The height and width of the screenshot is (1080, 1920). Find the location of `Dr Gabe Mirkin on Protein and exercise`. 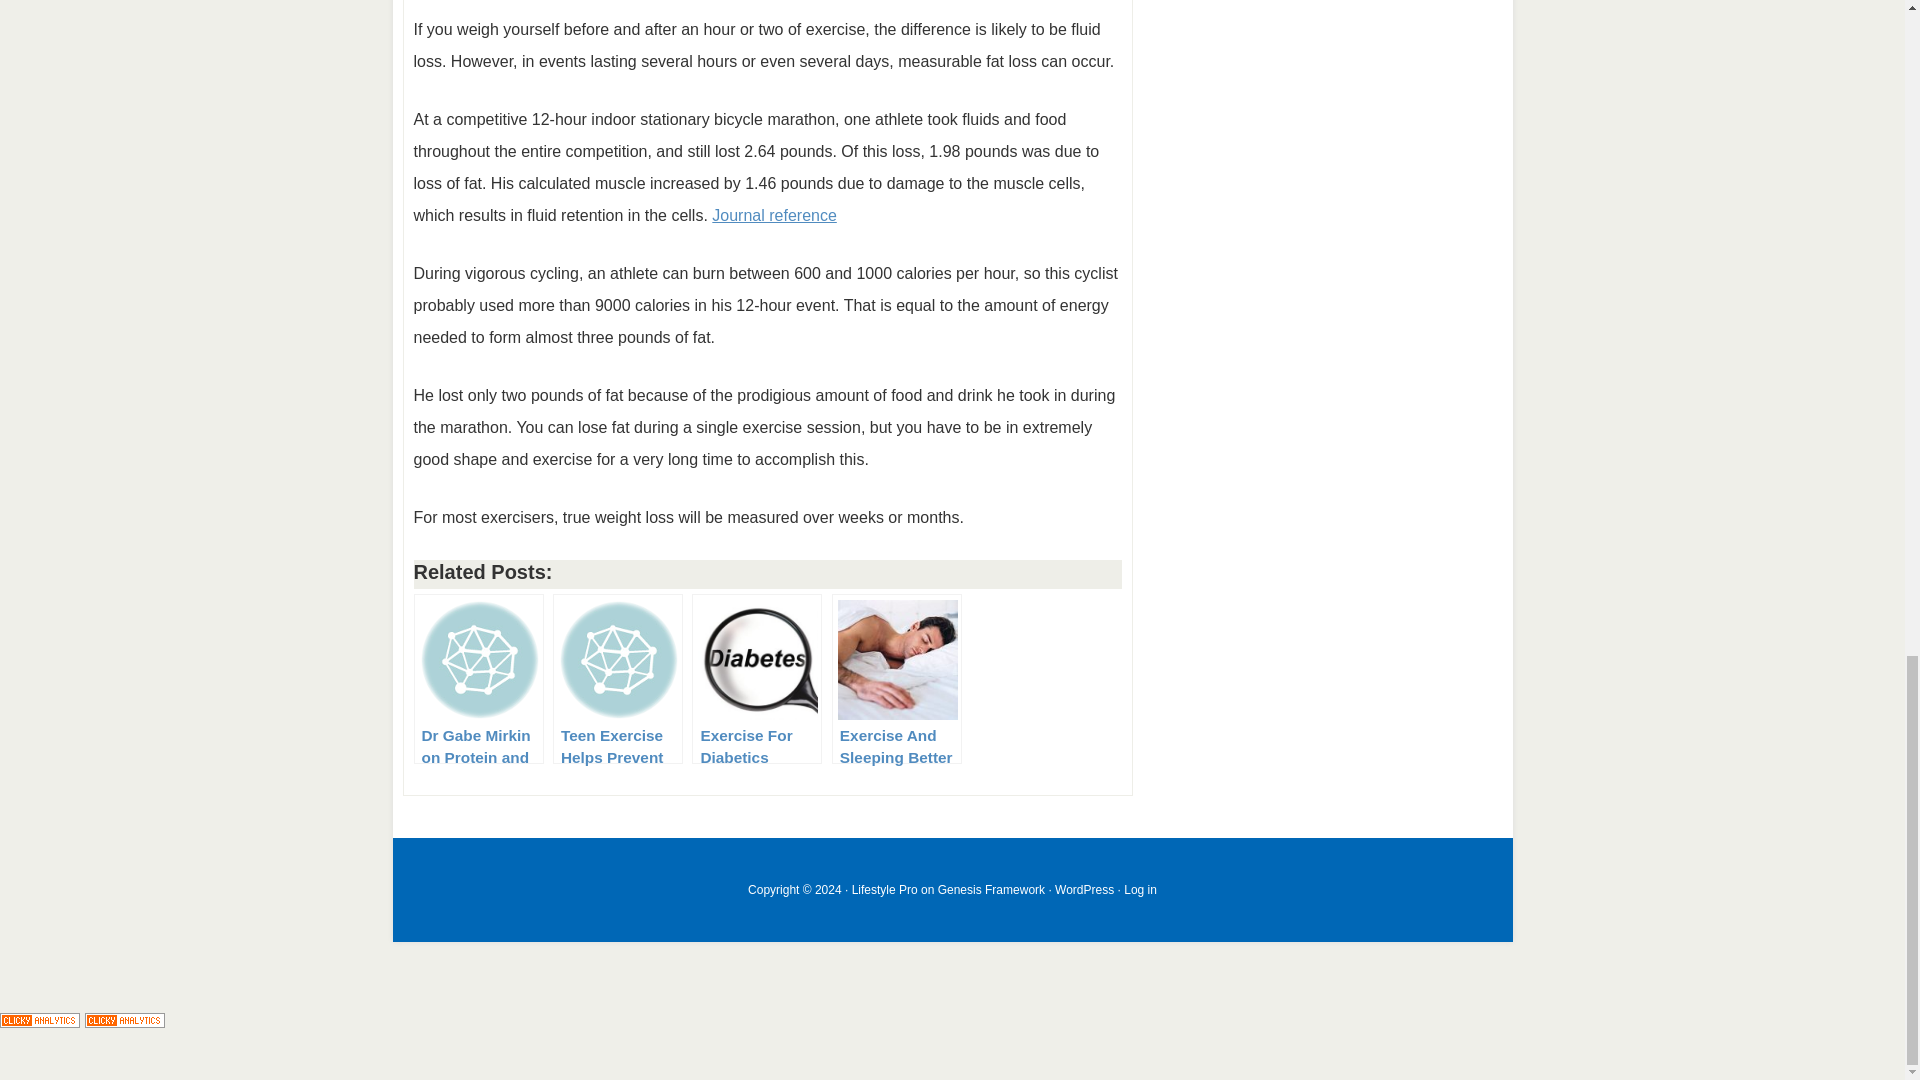

Dr Gabe Mirkin on Protein and exercise is located at coordinates (478, 678).